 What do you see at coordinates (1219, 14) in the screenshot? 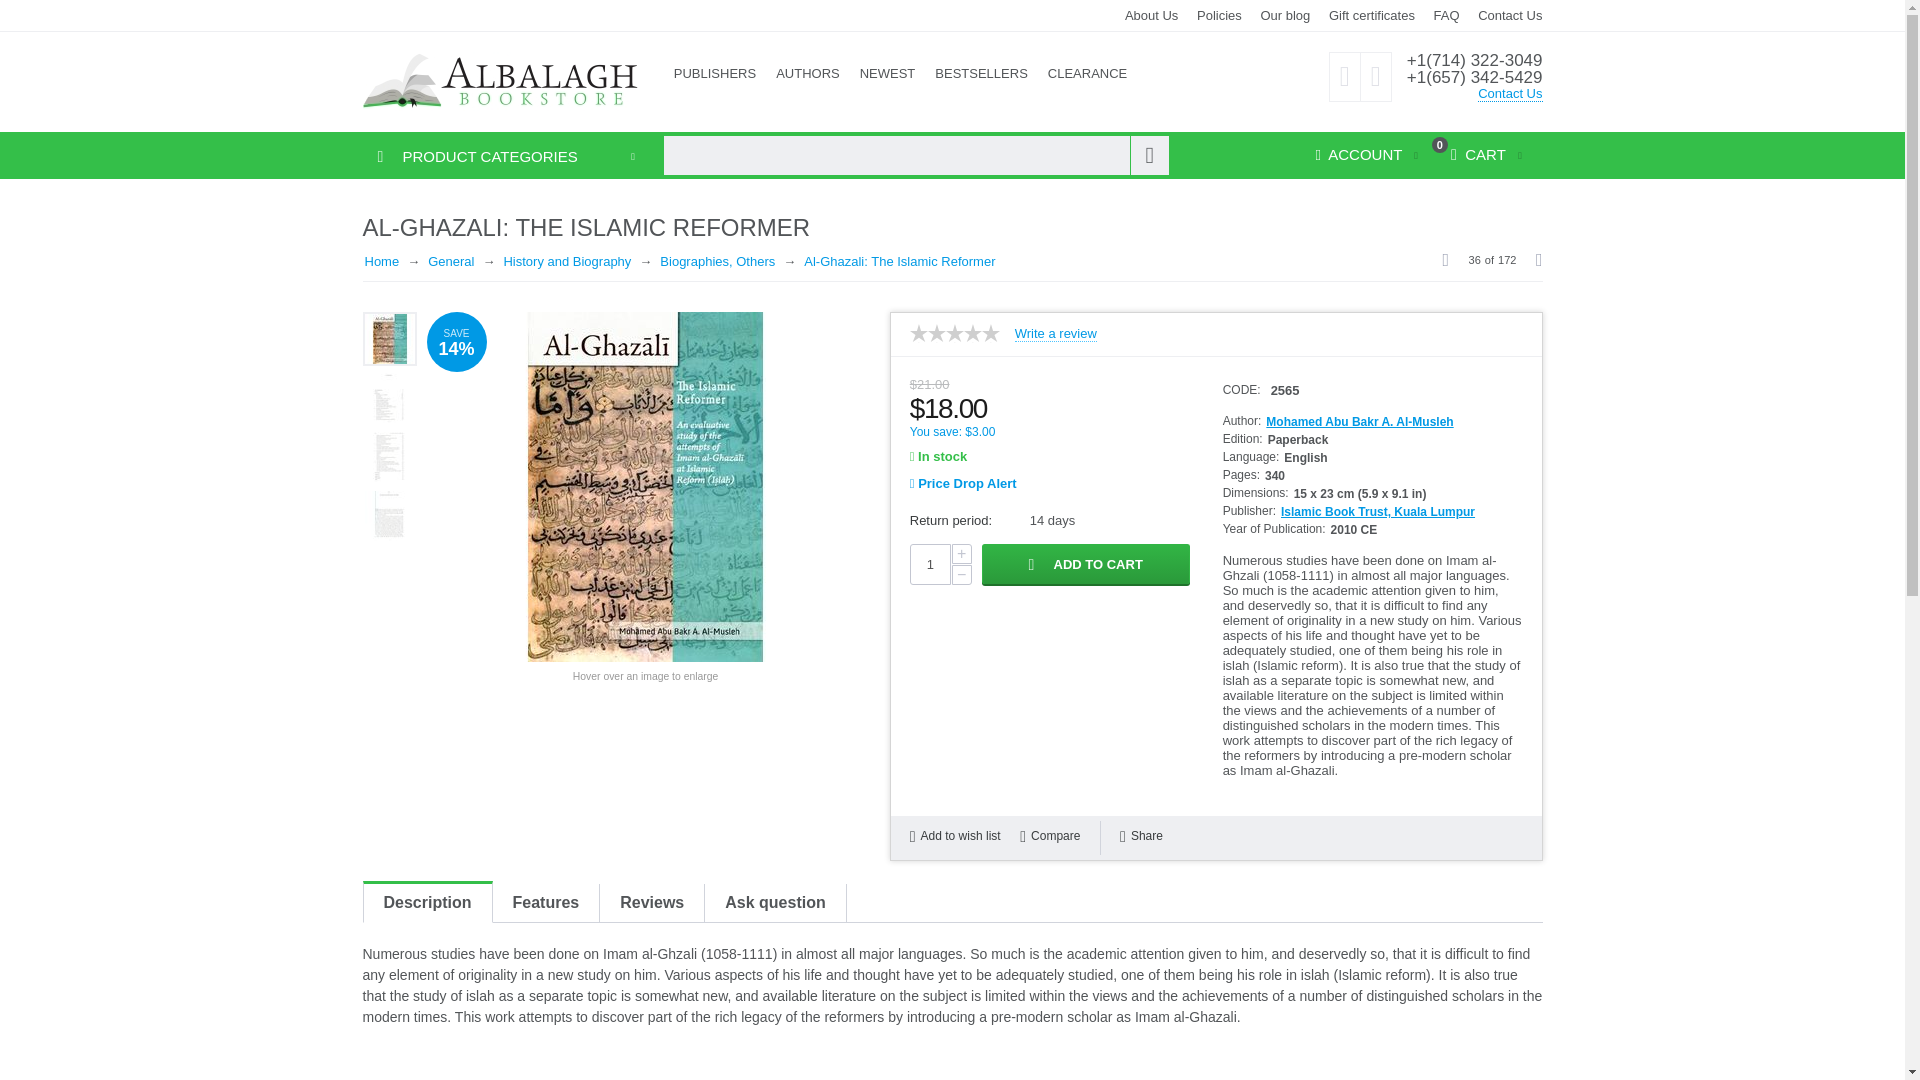
I see `Policies` at bounding box center [1219, 14].